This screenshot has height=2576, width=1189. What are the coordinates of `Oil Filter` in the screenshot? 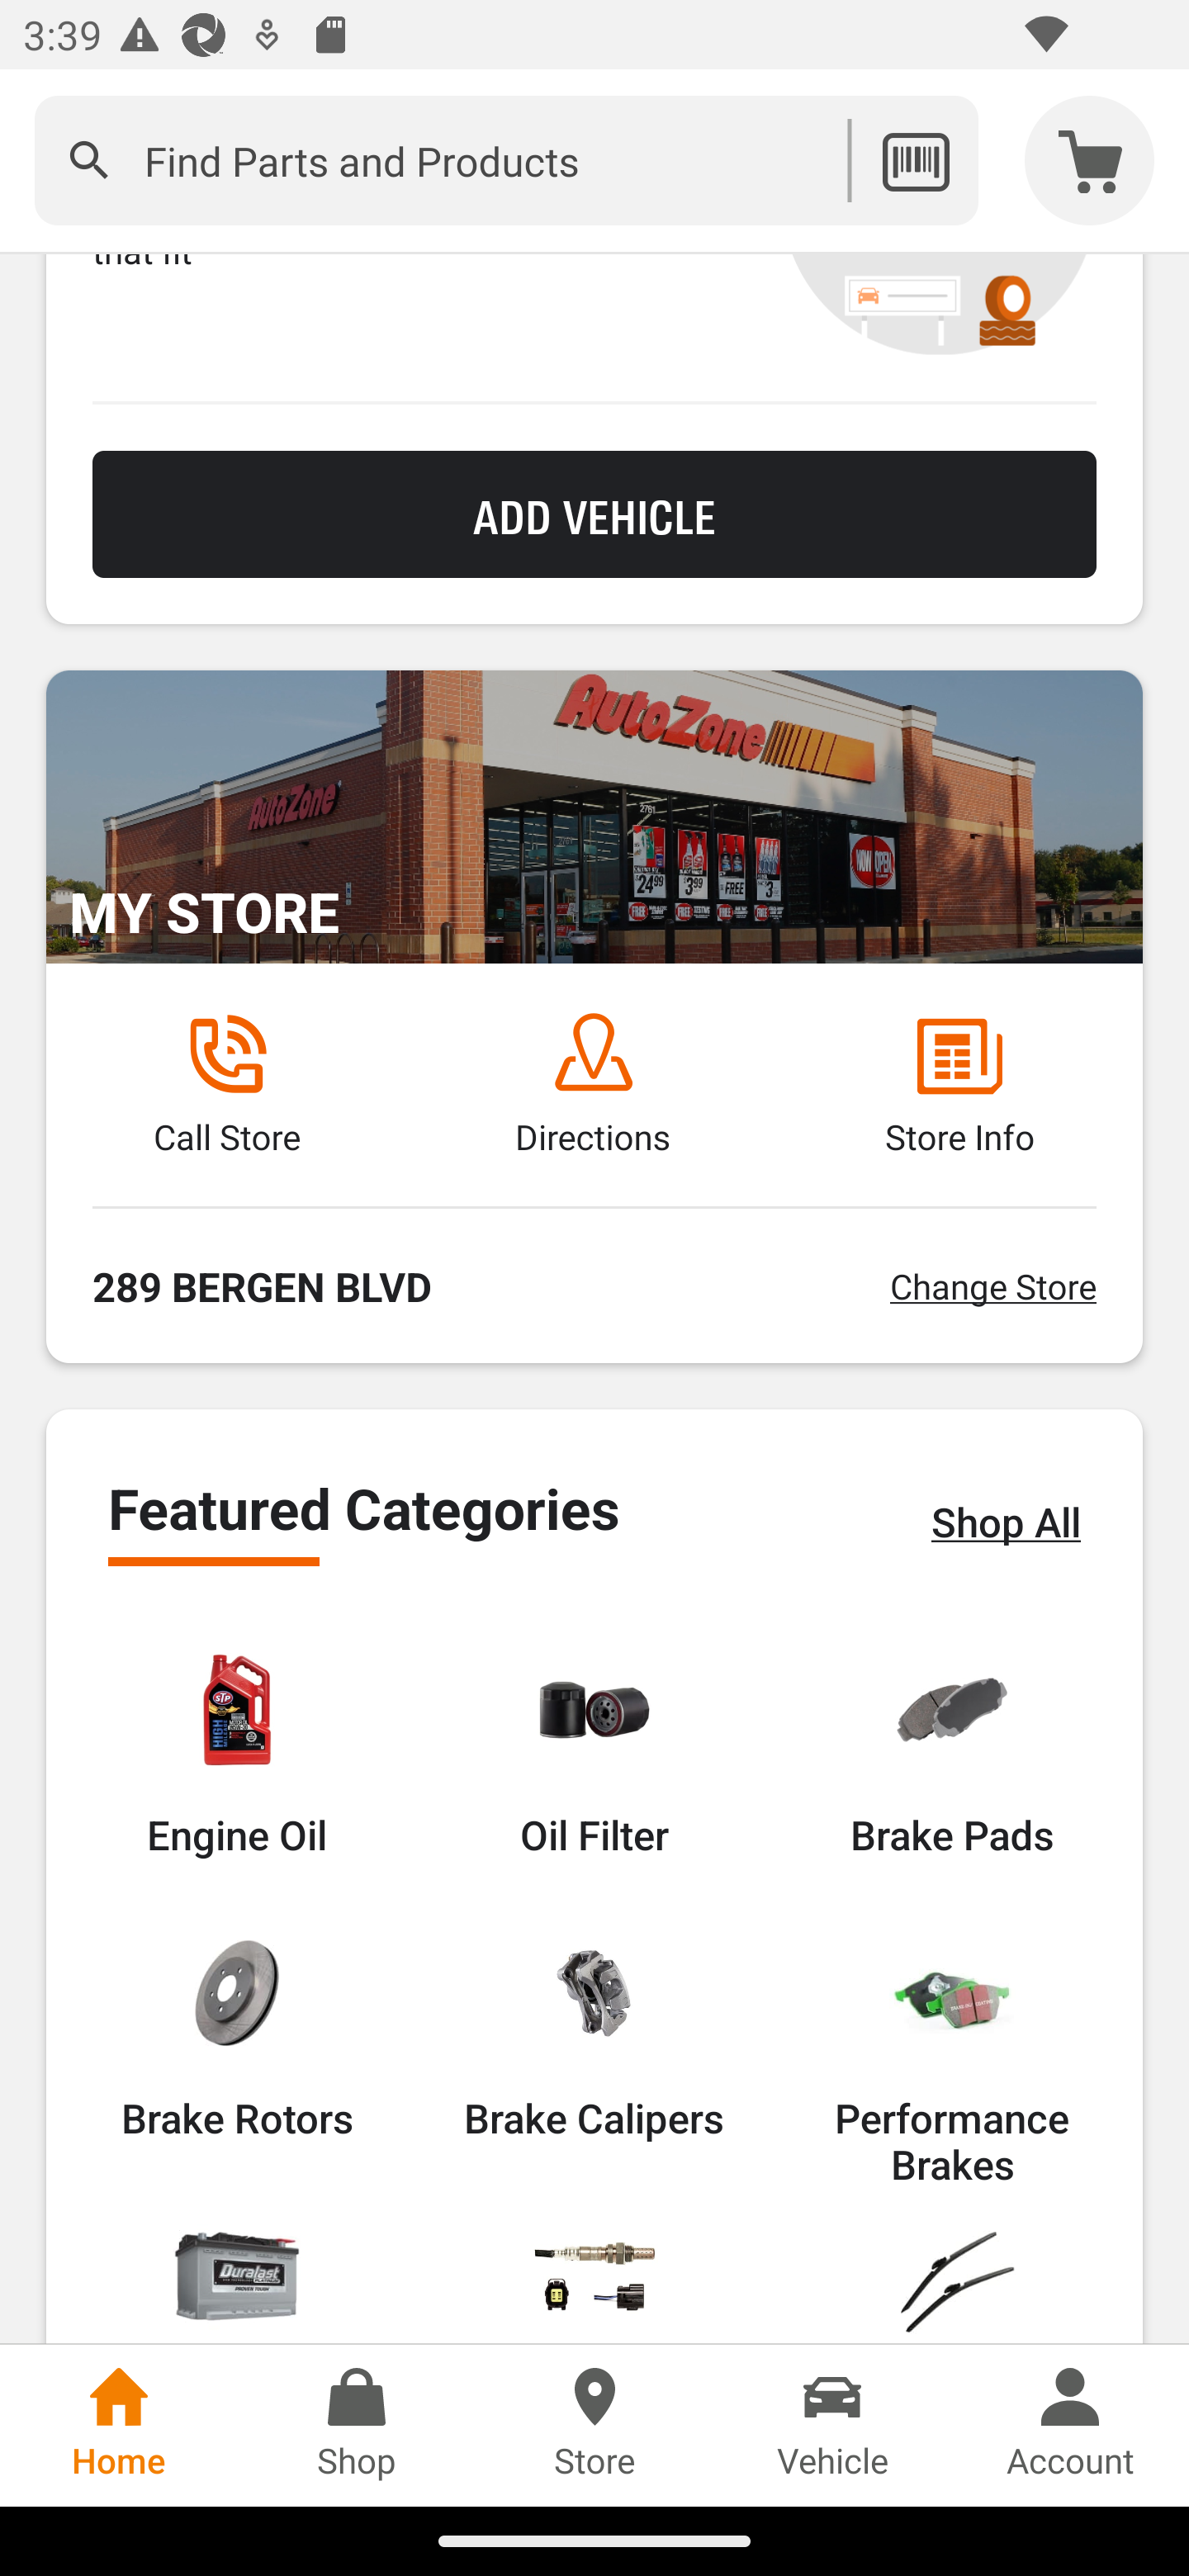 It's located at (594, 1752).